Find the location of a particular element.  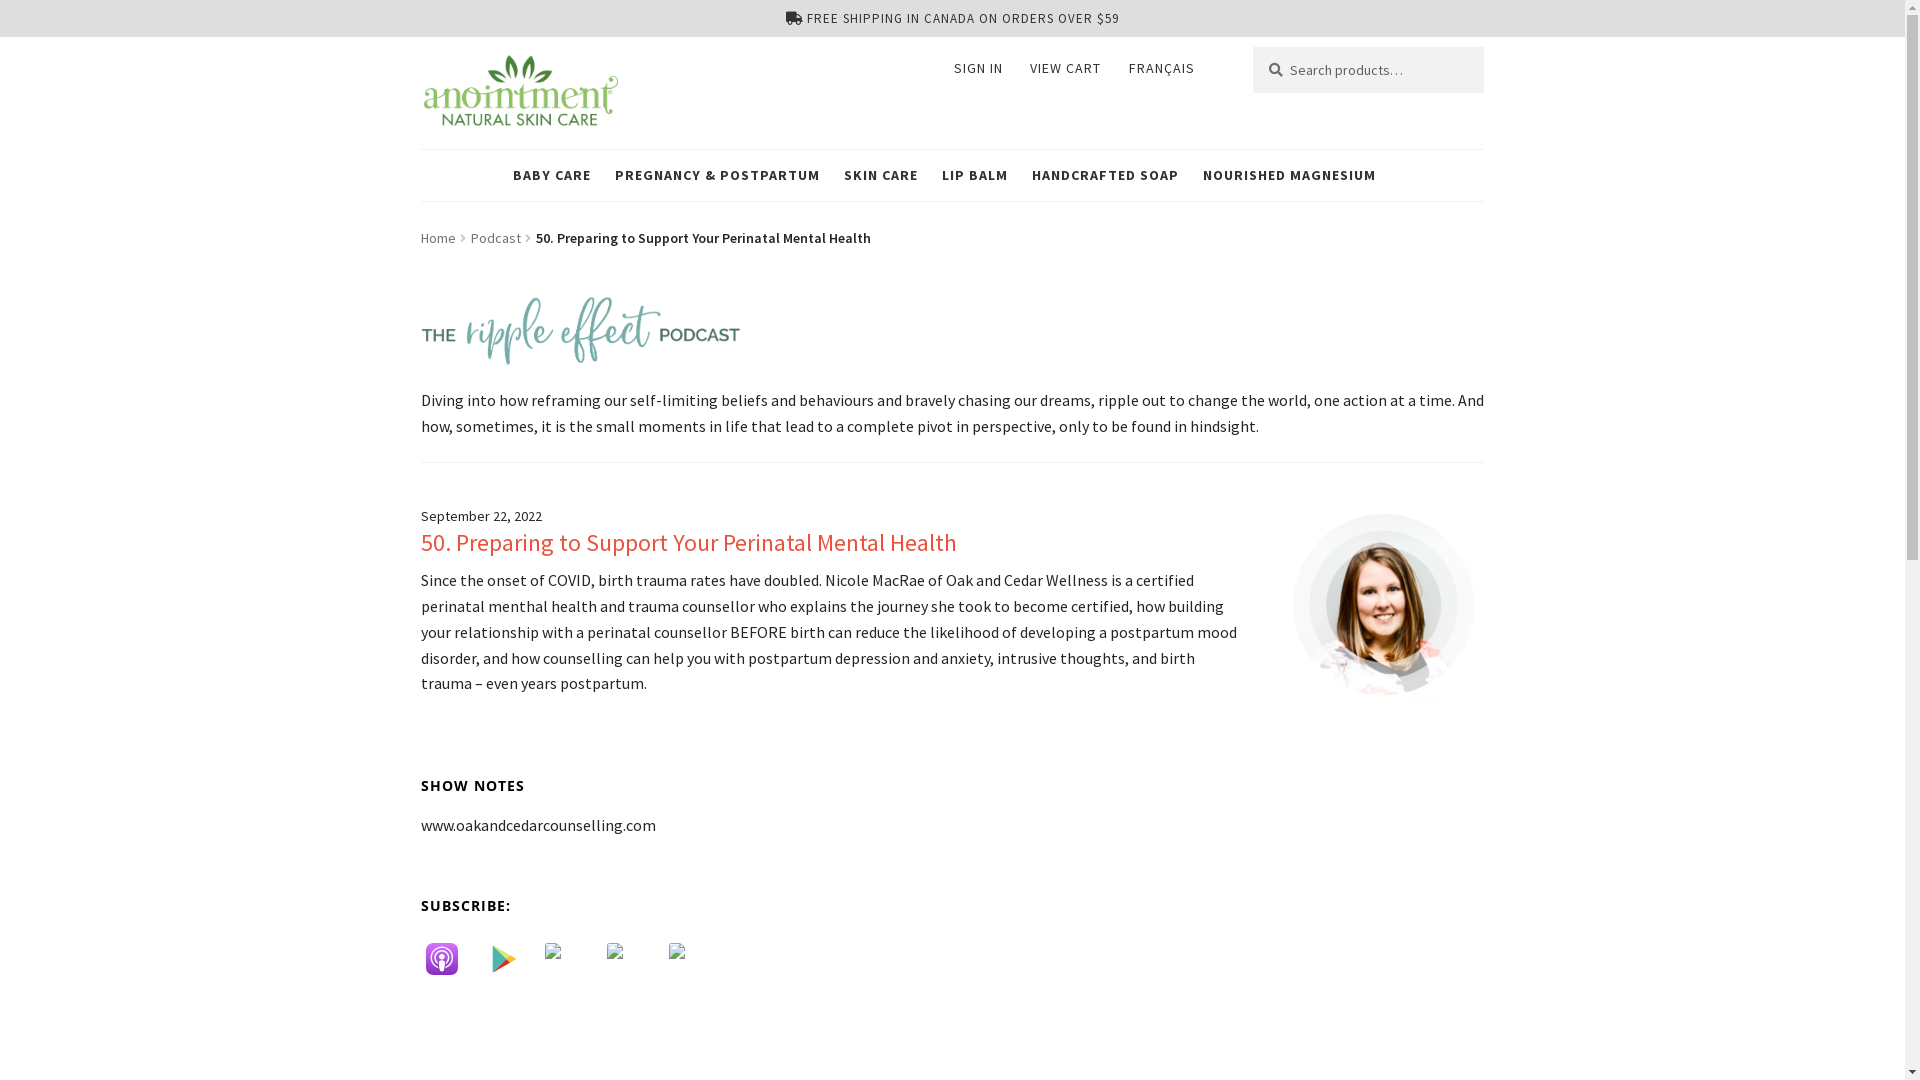

LIP BALM is located at coordinates (976, 176).